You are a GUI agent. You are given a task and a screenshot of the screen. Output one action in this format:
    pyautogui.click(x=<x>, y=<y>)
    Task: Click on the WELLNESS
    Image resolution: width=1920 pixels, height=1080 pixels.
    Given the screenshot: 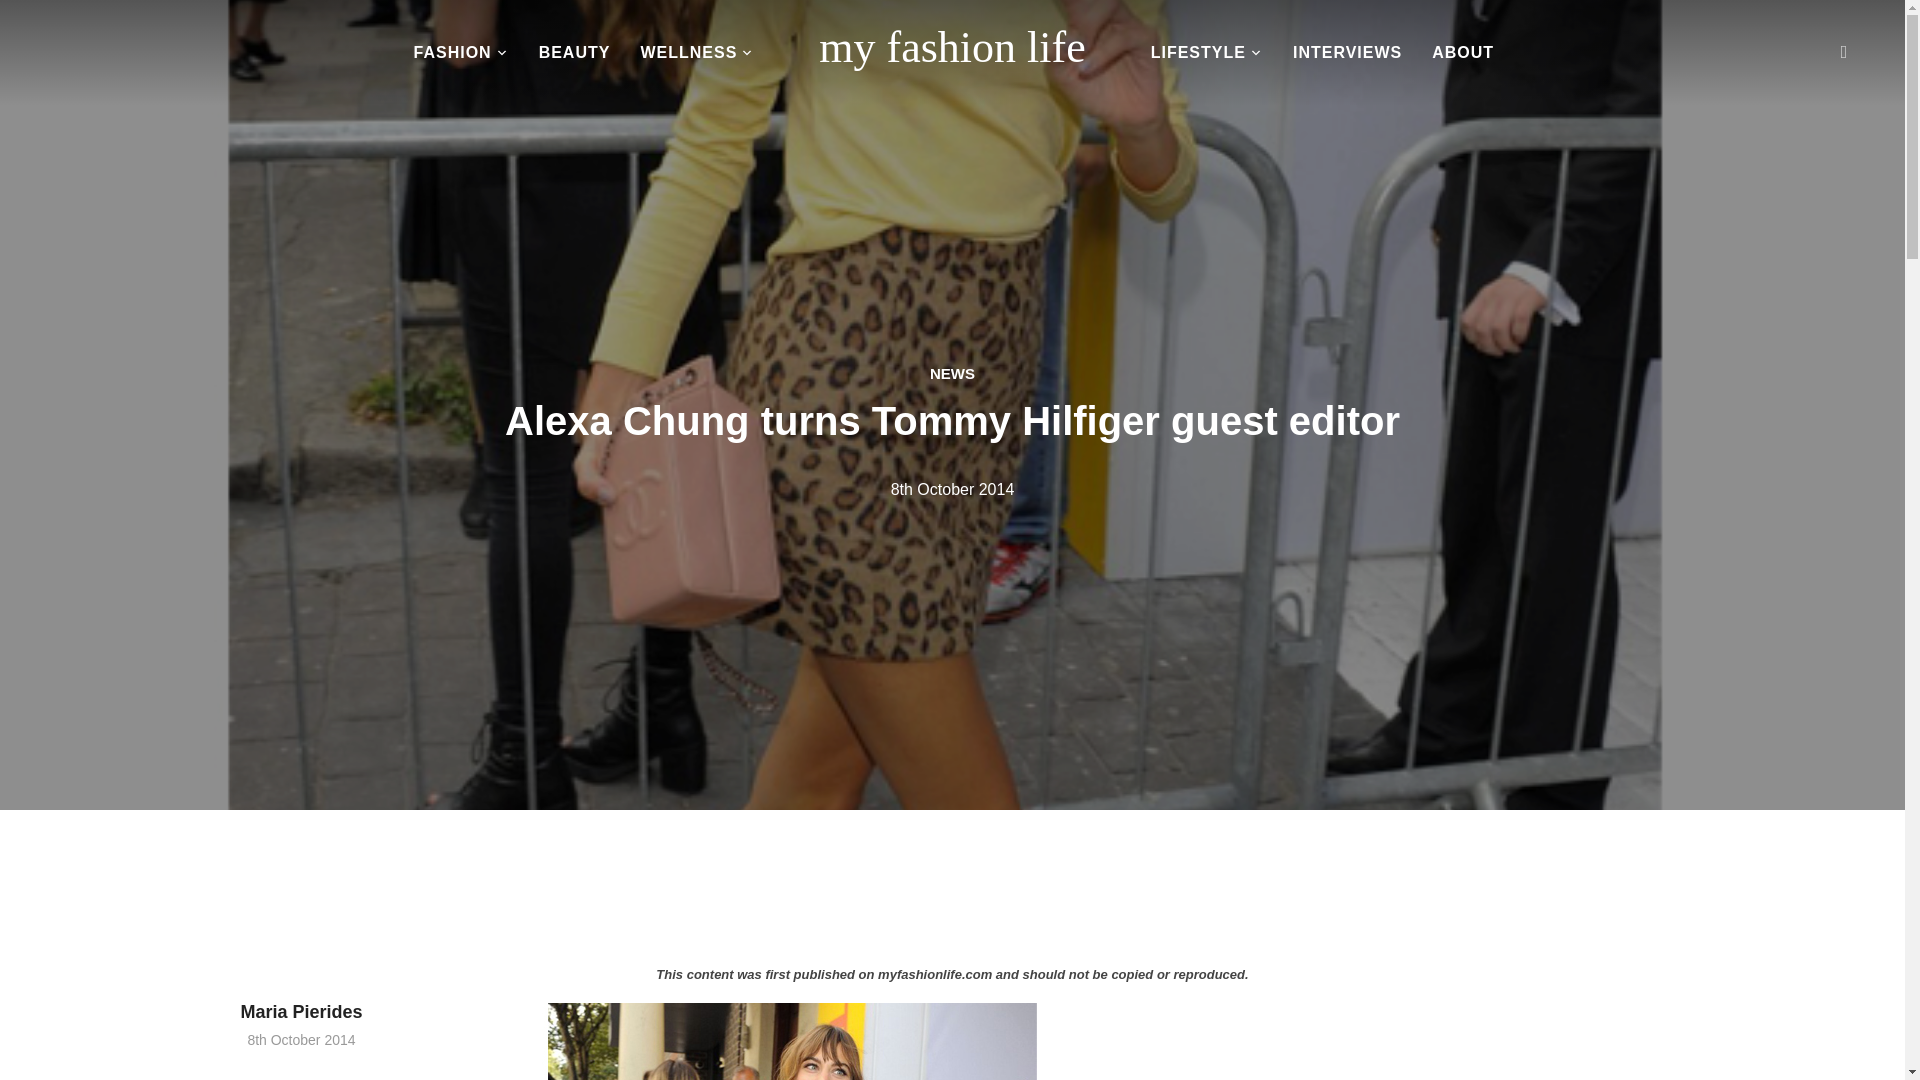 What is the action you would take?
    pyautogui.click(x=696, y=54)
    